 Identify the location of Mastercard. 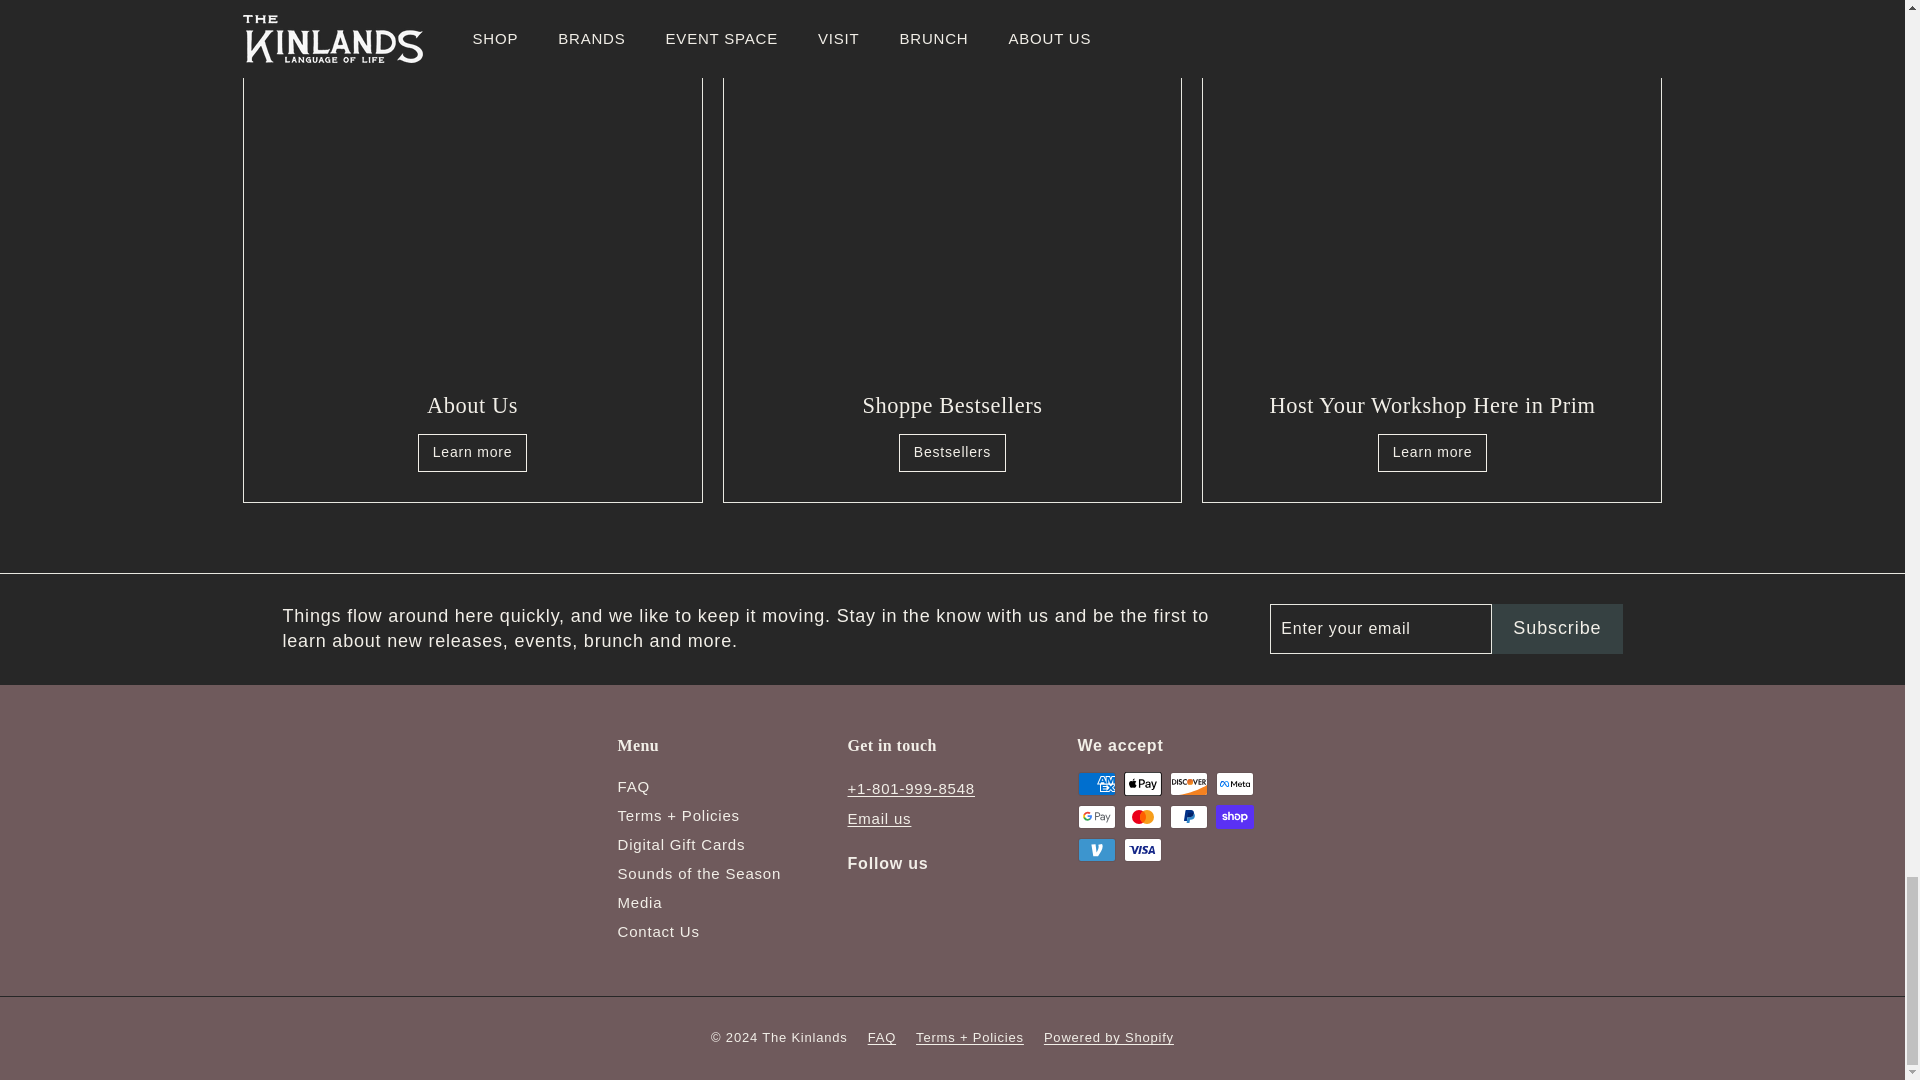
(1142, 816).